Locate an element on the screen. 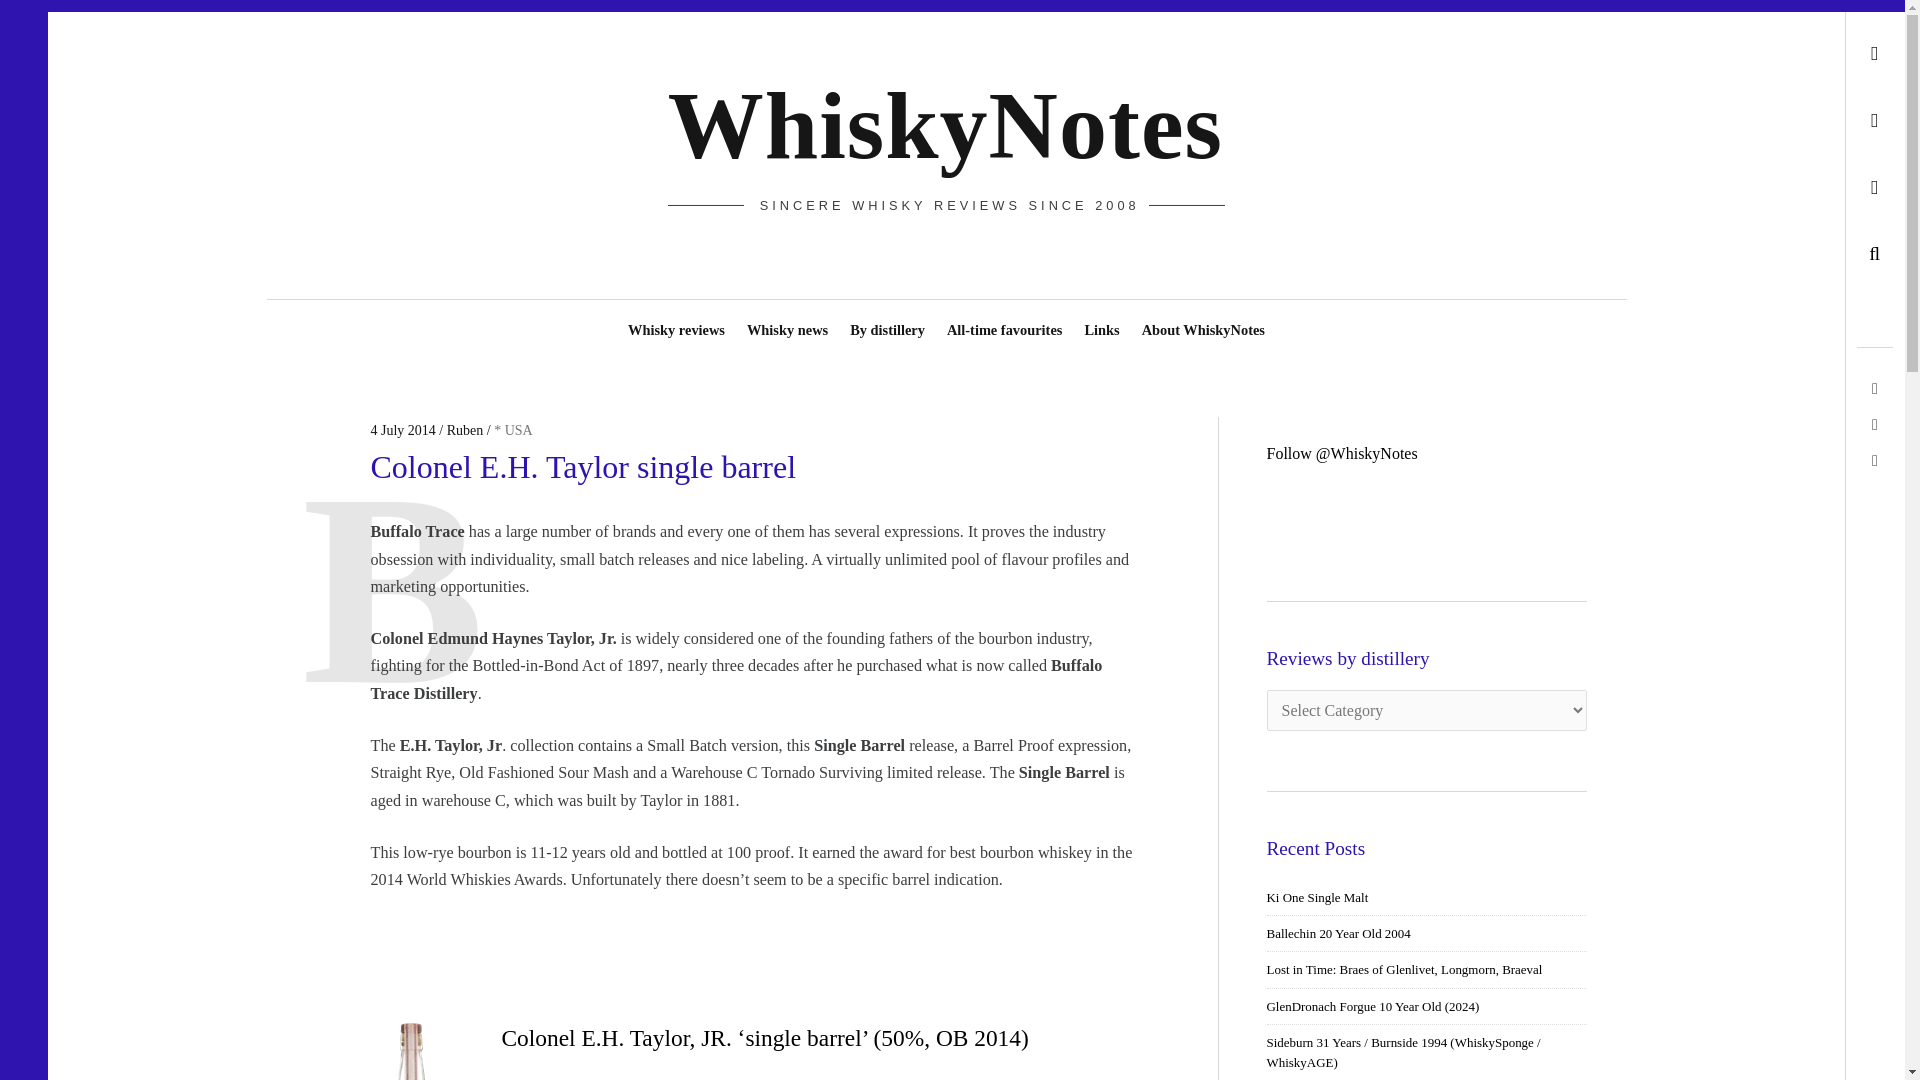  Whisky reviews is located at coordinates (676, 320).